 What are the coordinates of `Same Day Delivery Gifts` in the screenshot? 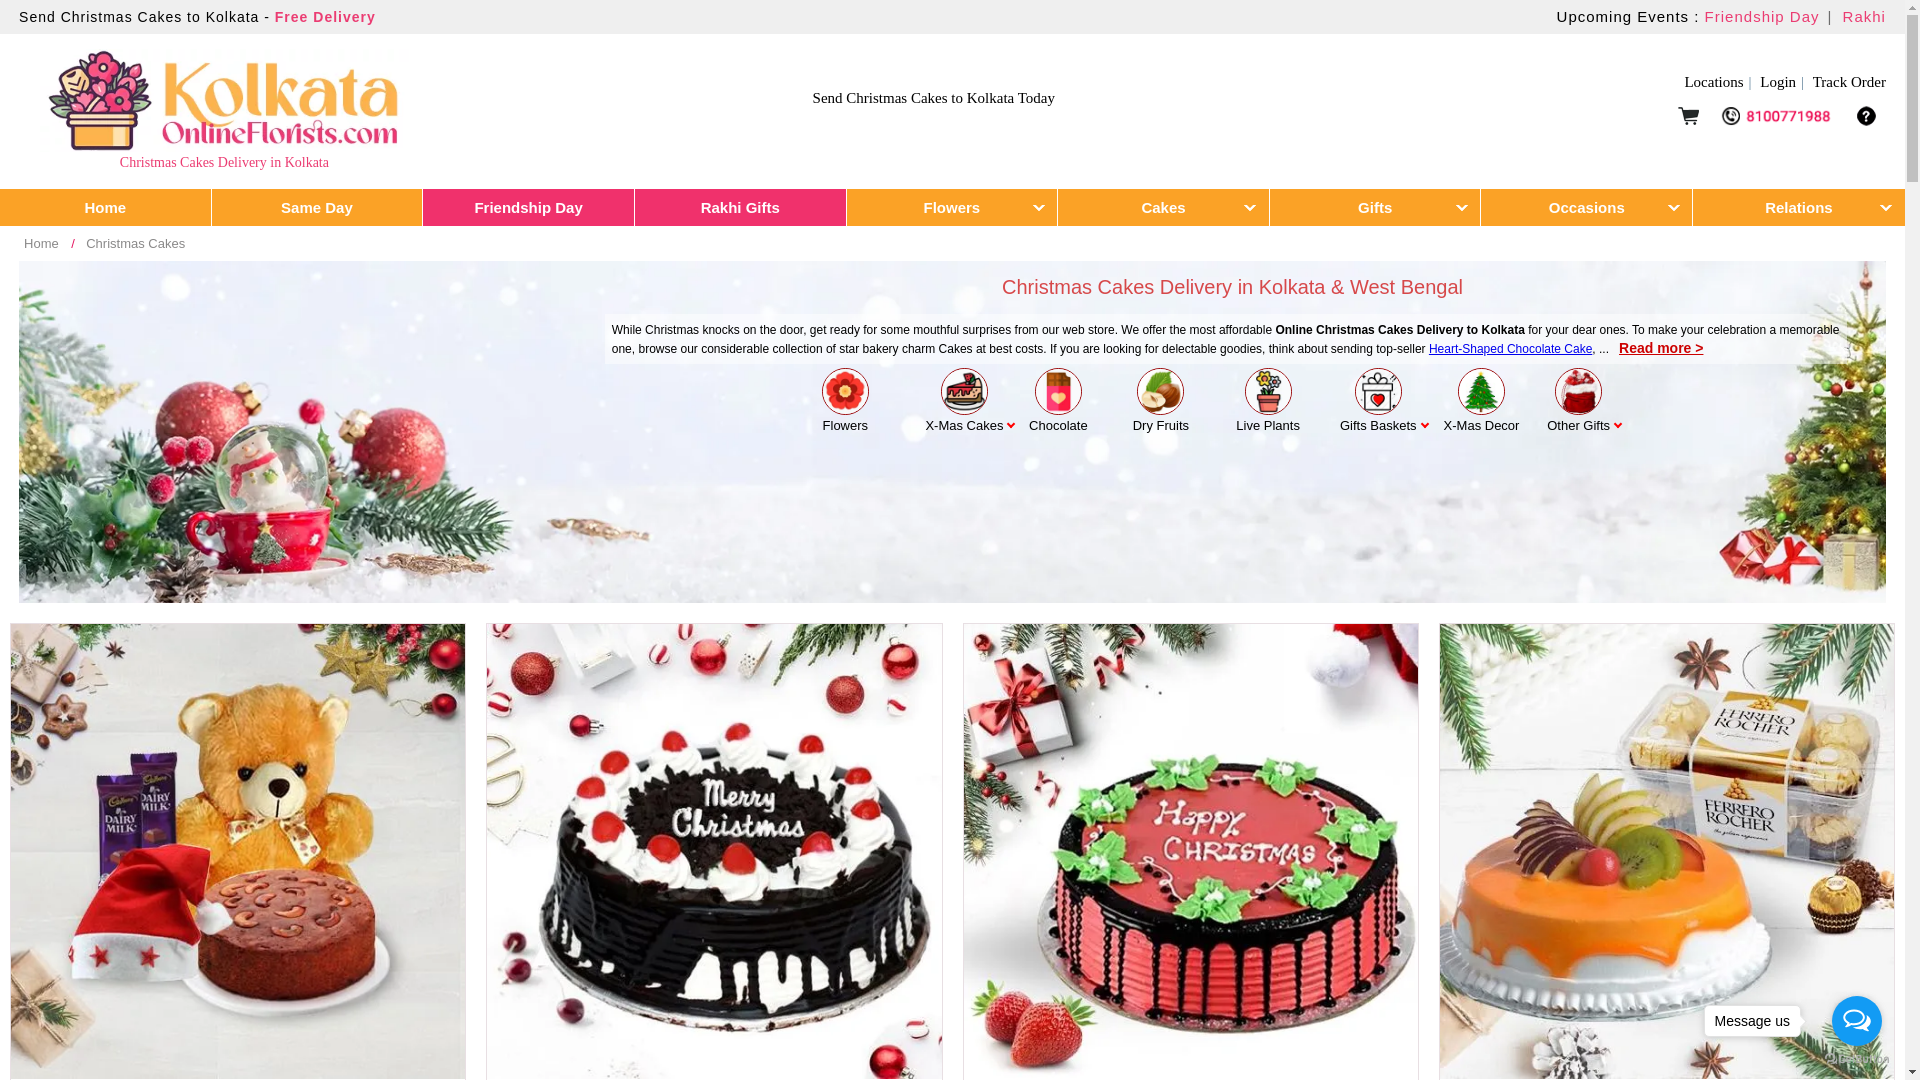 It's located at (318, 207).